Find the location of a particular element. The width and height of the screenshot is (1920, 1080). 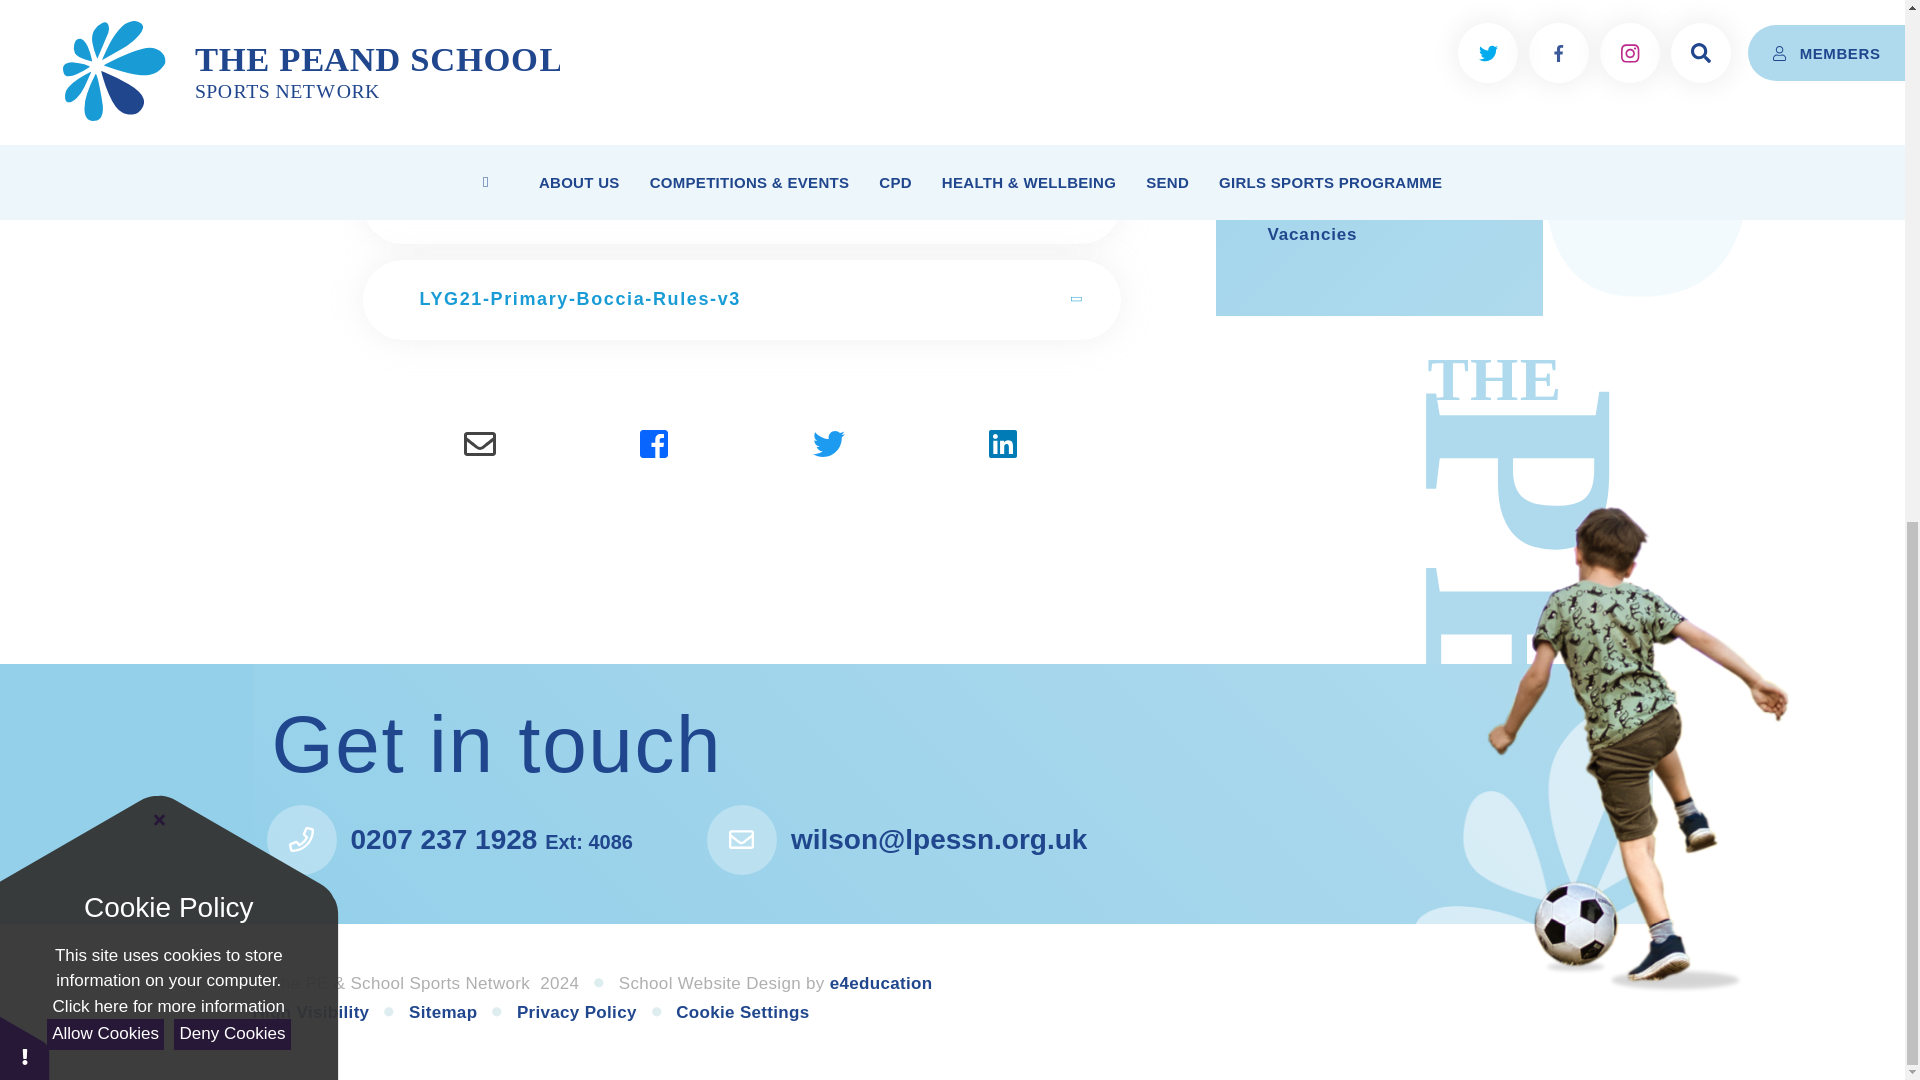

Cookie Settings is located at coordinates (742, 1012).